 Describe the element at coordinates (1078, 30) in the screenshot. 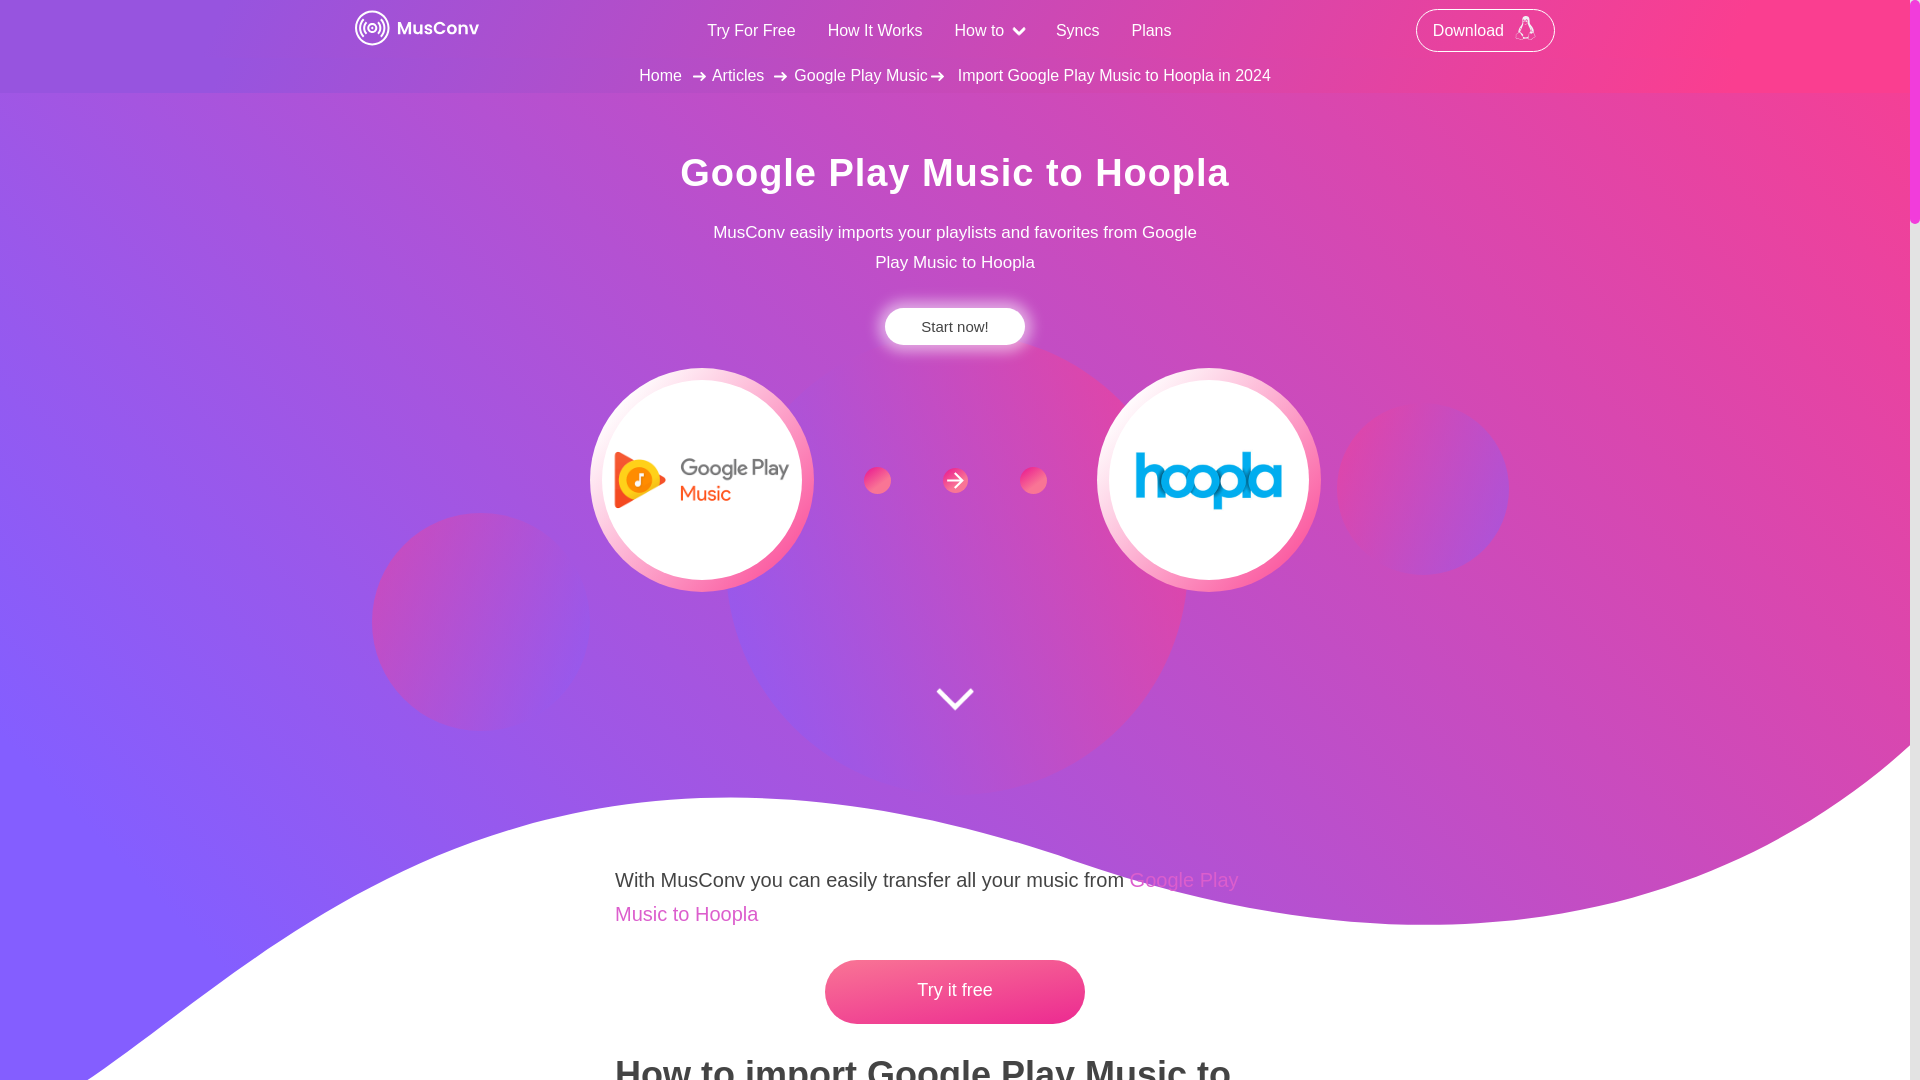

I see `Syncs` at that location.